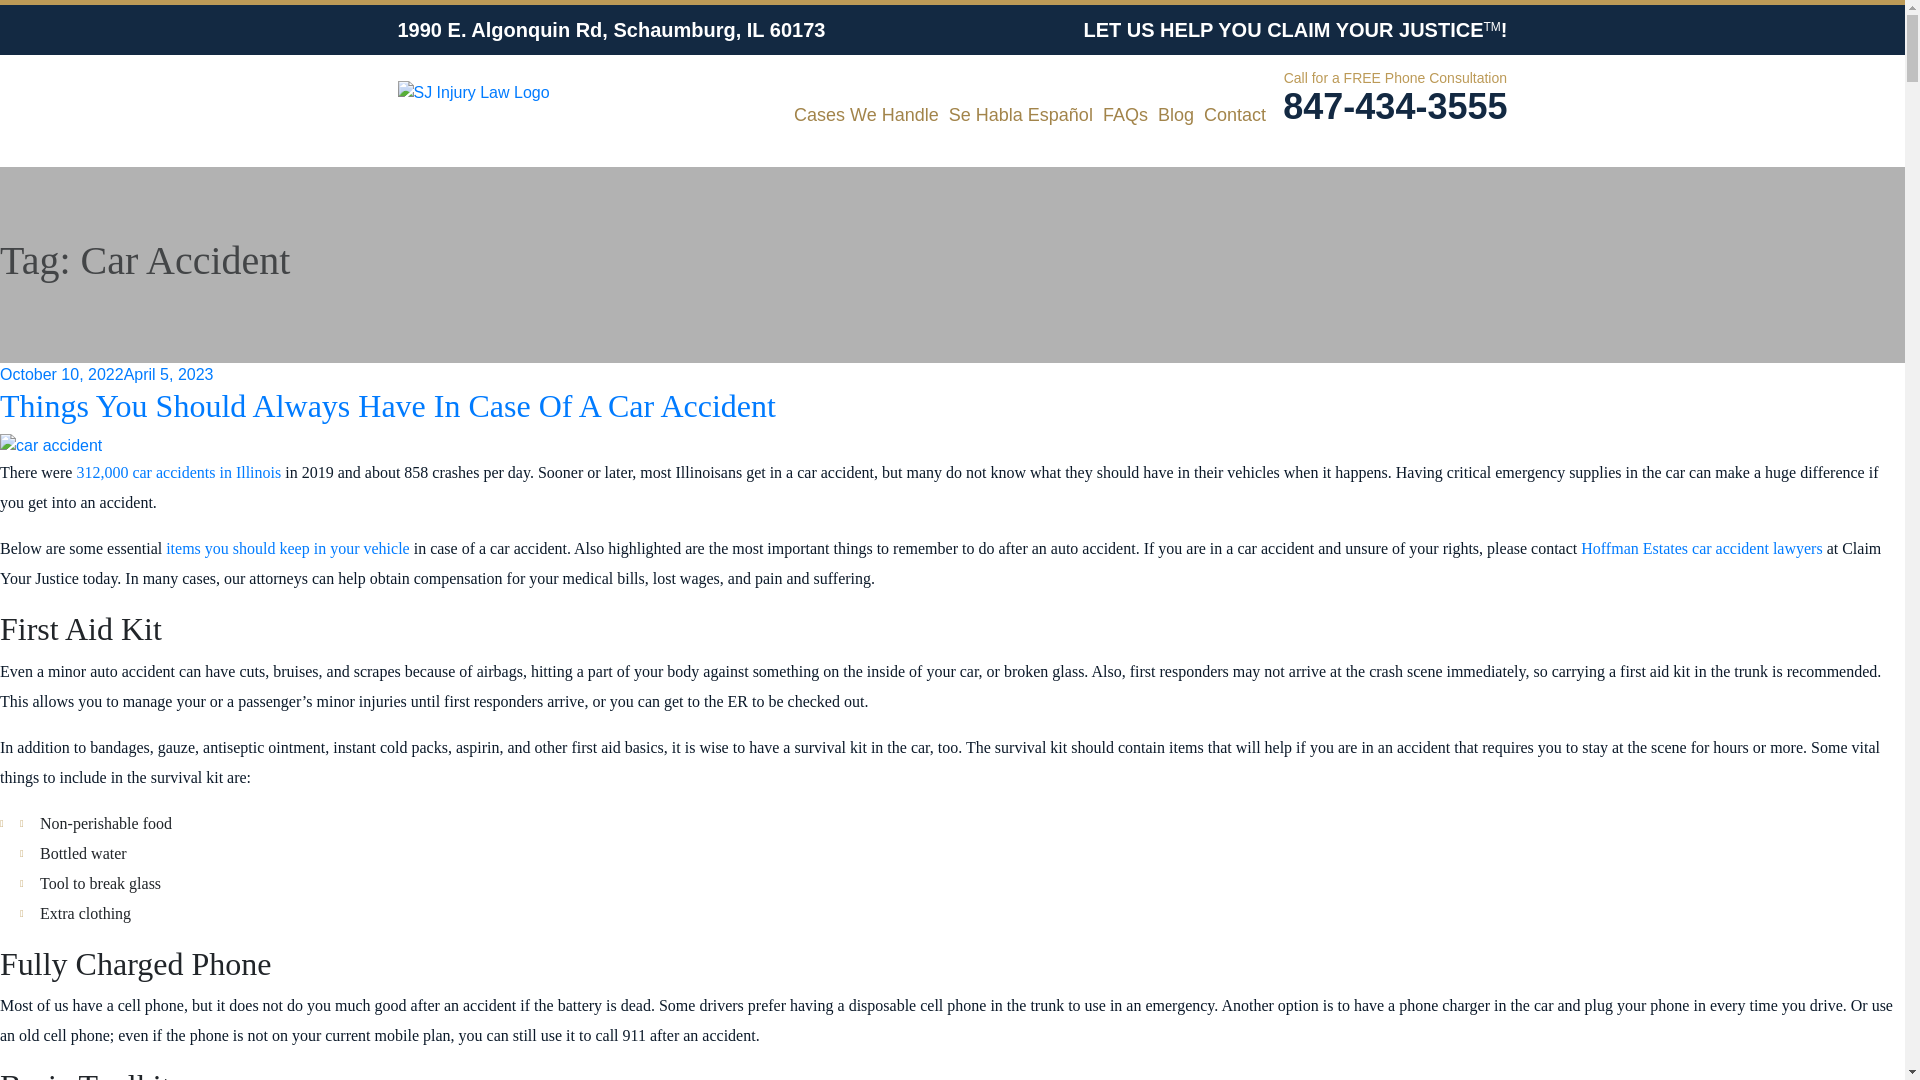  Describe the element at coordinates (1125, 114) in the screenshot. I see `FAQs` at that location.